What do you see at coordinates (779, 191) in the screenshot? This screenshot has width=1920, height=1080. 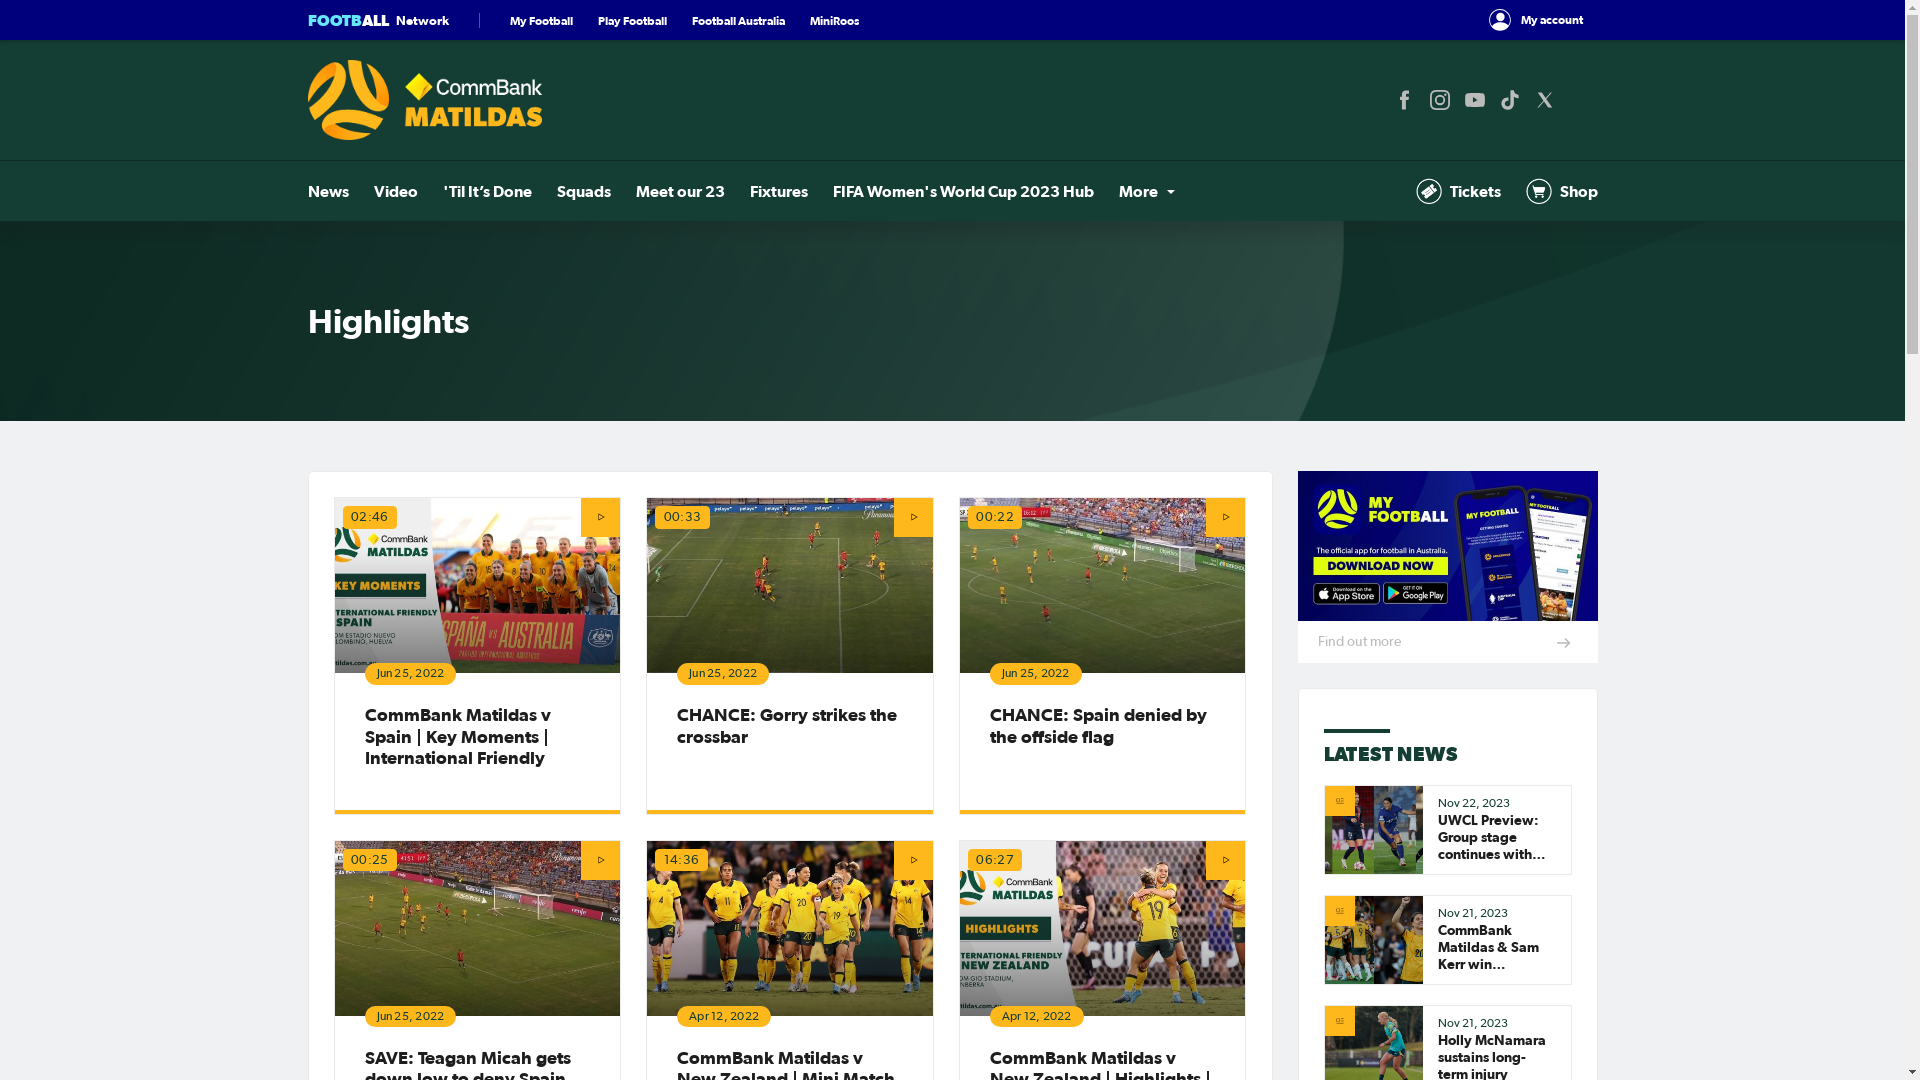 I see `Fixtures` at bounding box center [779, 191].